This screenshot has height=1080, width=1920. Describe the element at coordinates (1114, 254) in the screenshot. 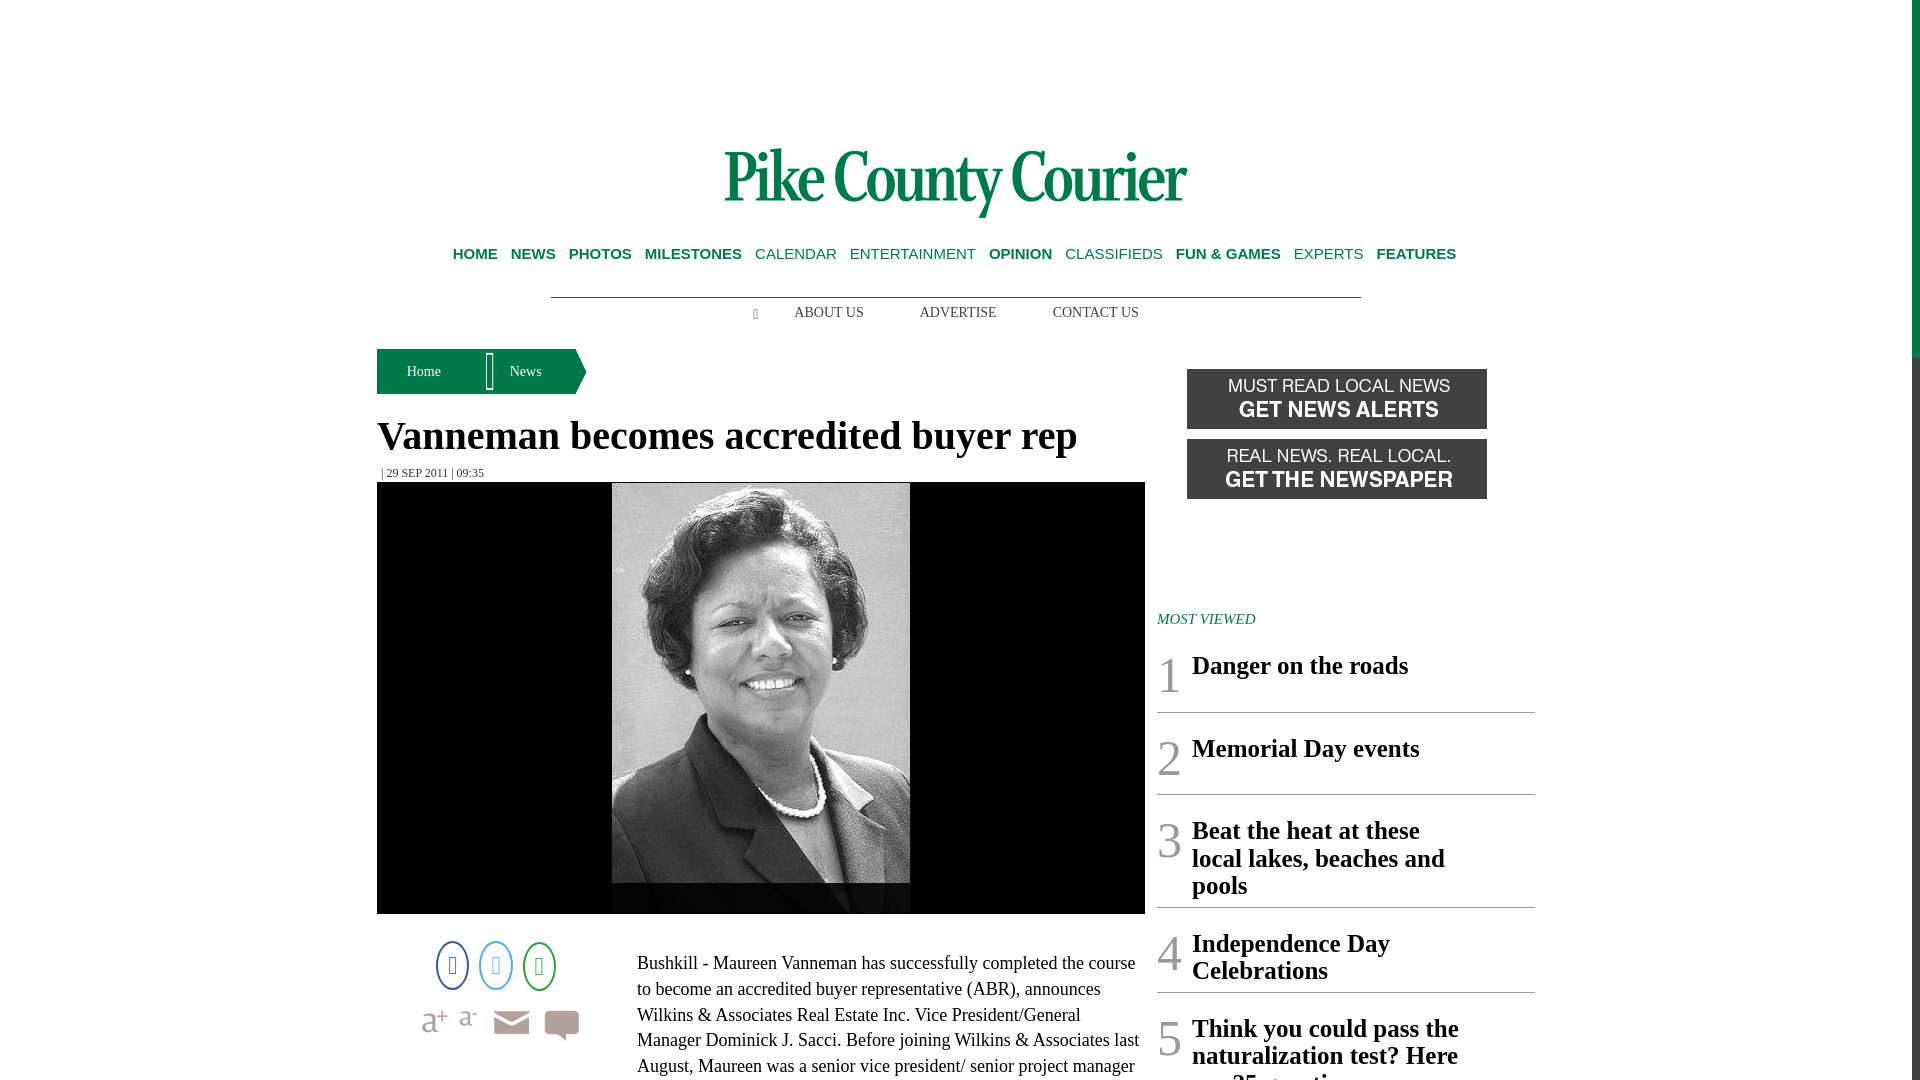

I see `CLASSIFIEDS` at that location.